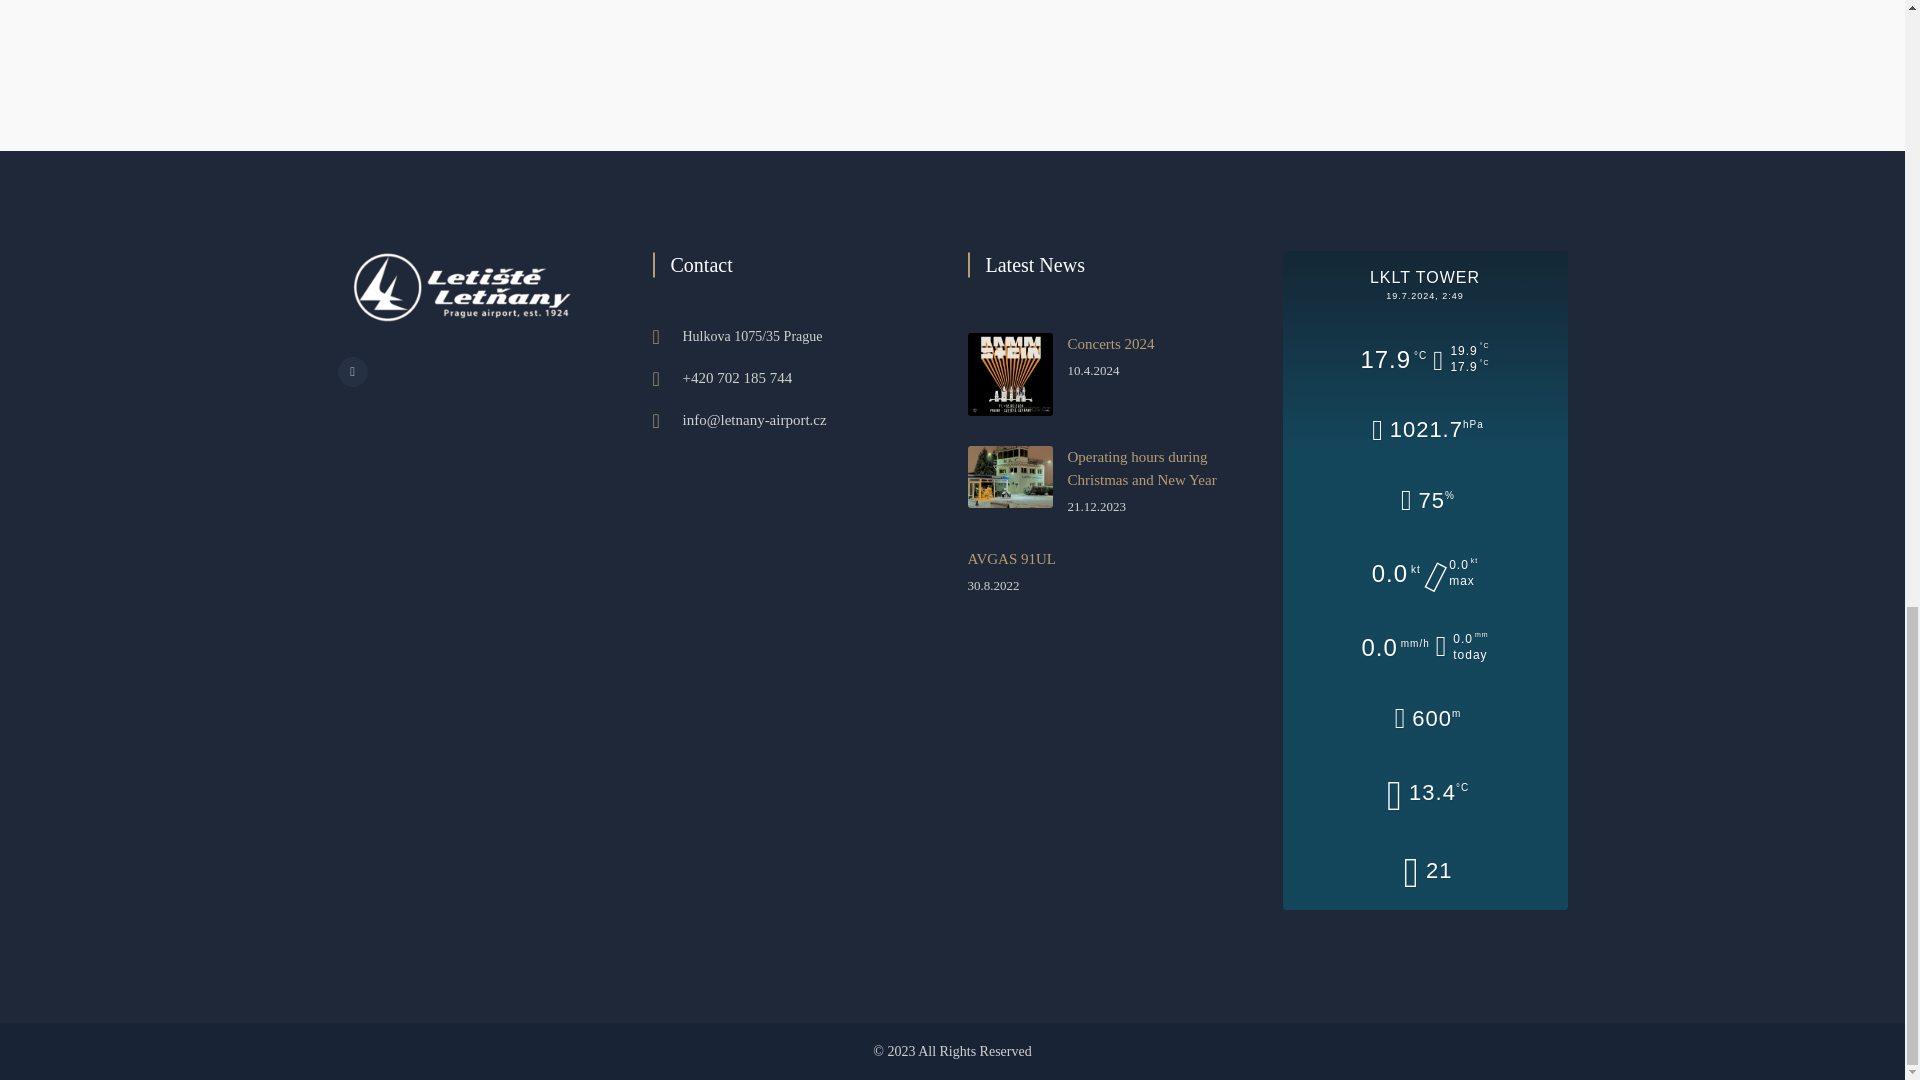 The height and width of the screenshot is (1080, 1920). I want to click on Dew point, so click(1424, 794).